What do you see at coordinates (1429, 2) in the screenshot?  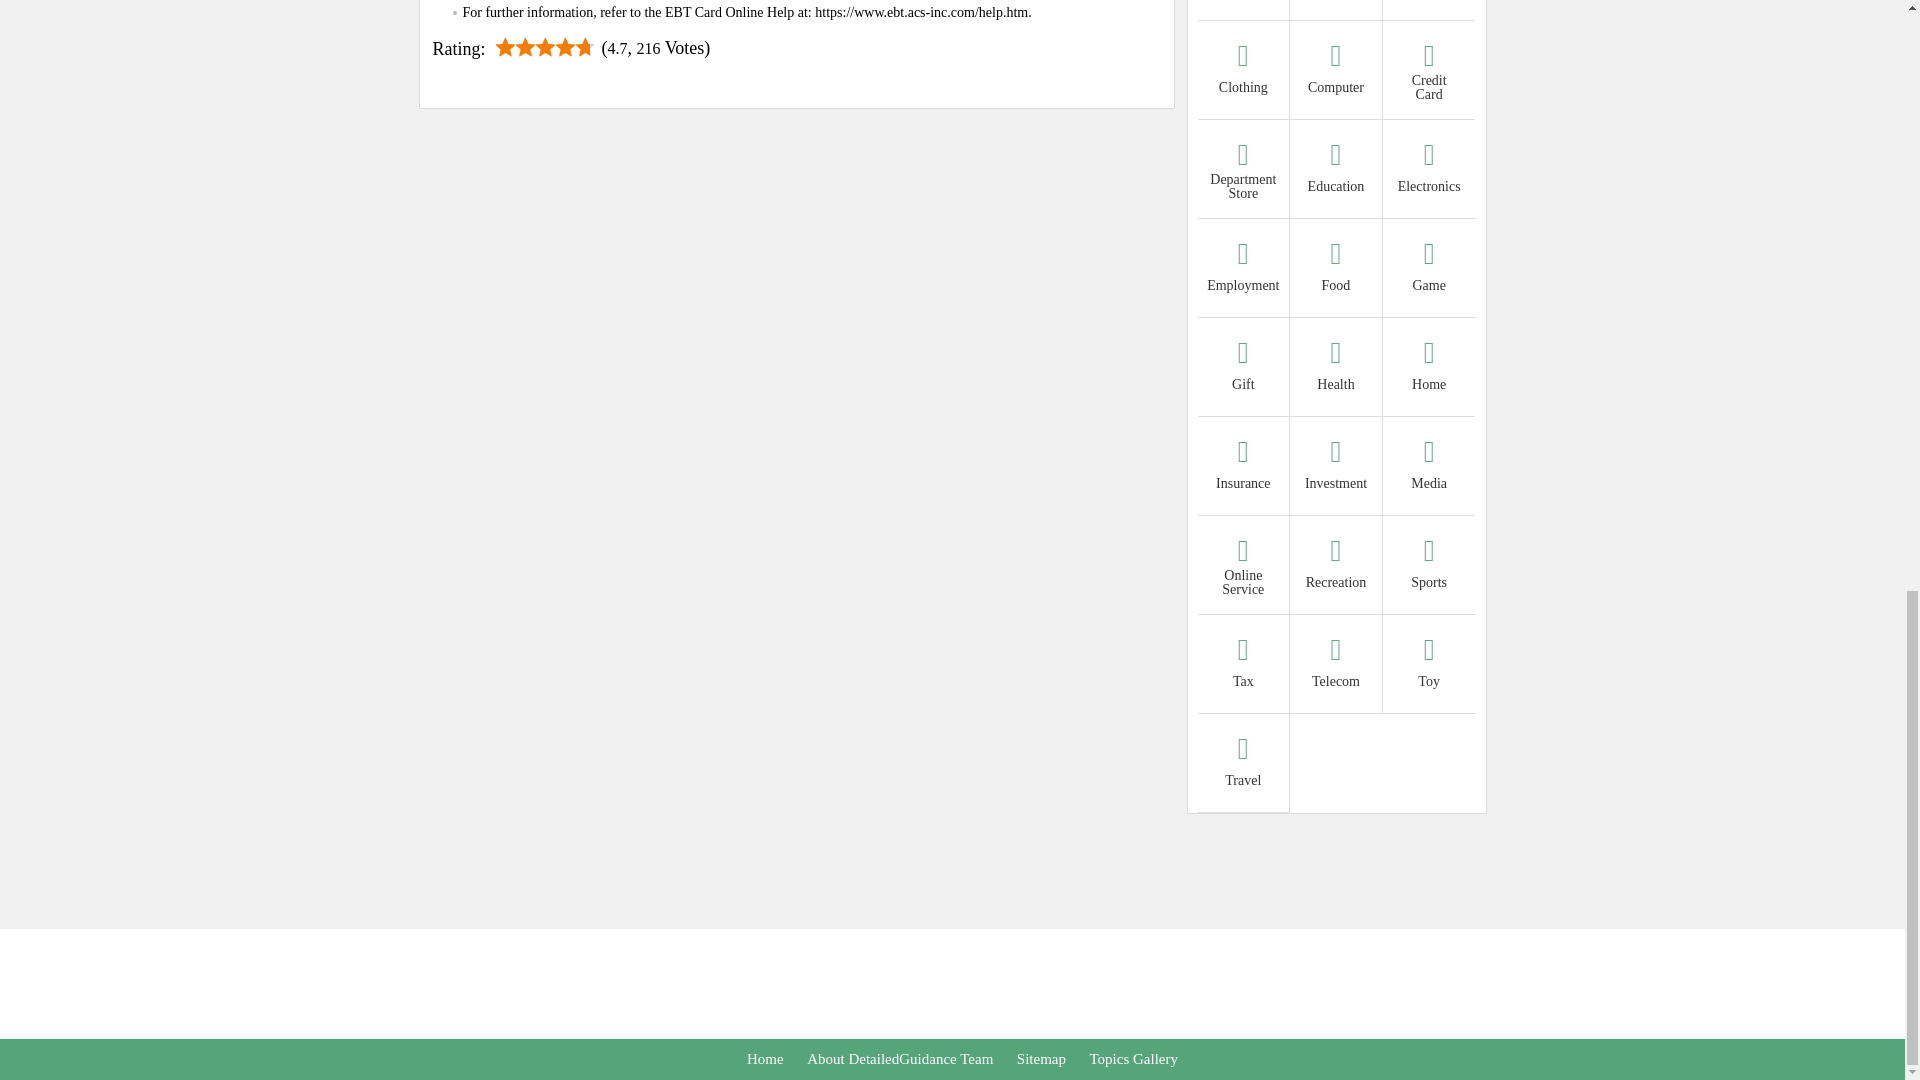 I see `Beauty` at bounding box center [1429, 2].